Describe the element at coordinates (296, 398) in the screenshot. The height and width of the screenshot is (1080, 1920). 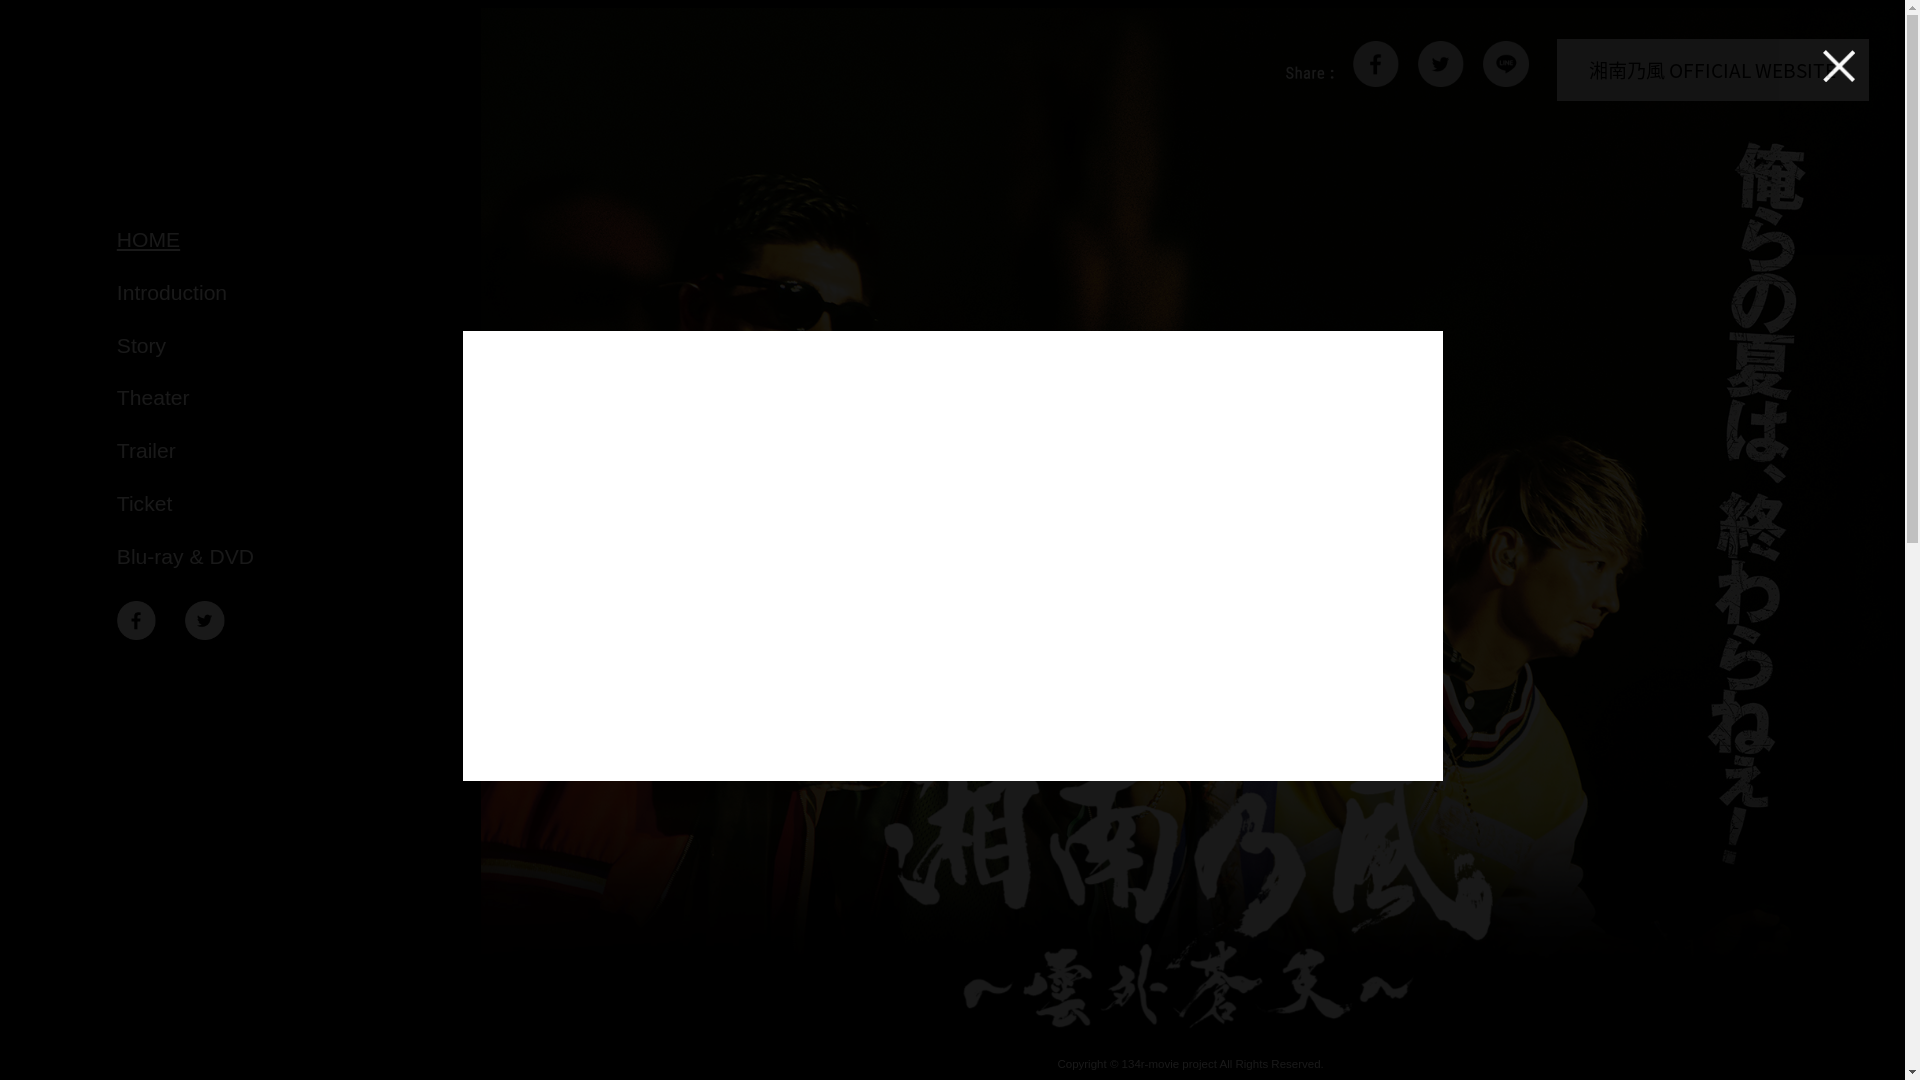
I see `Theater` at that location.